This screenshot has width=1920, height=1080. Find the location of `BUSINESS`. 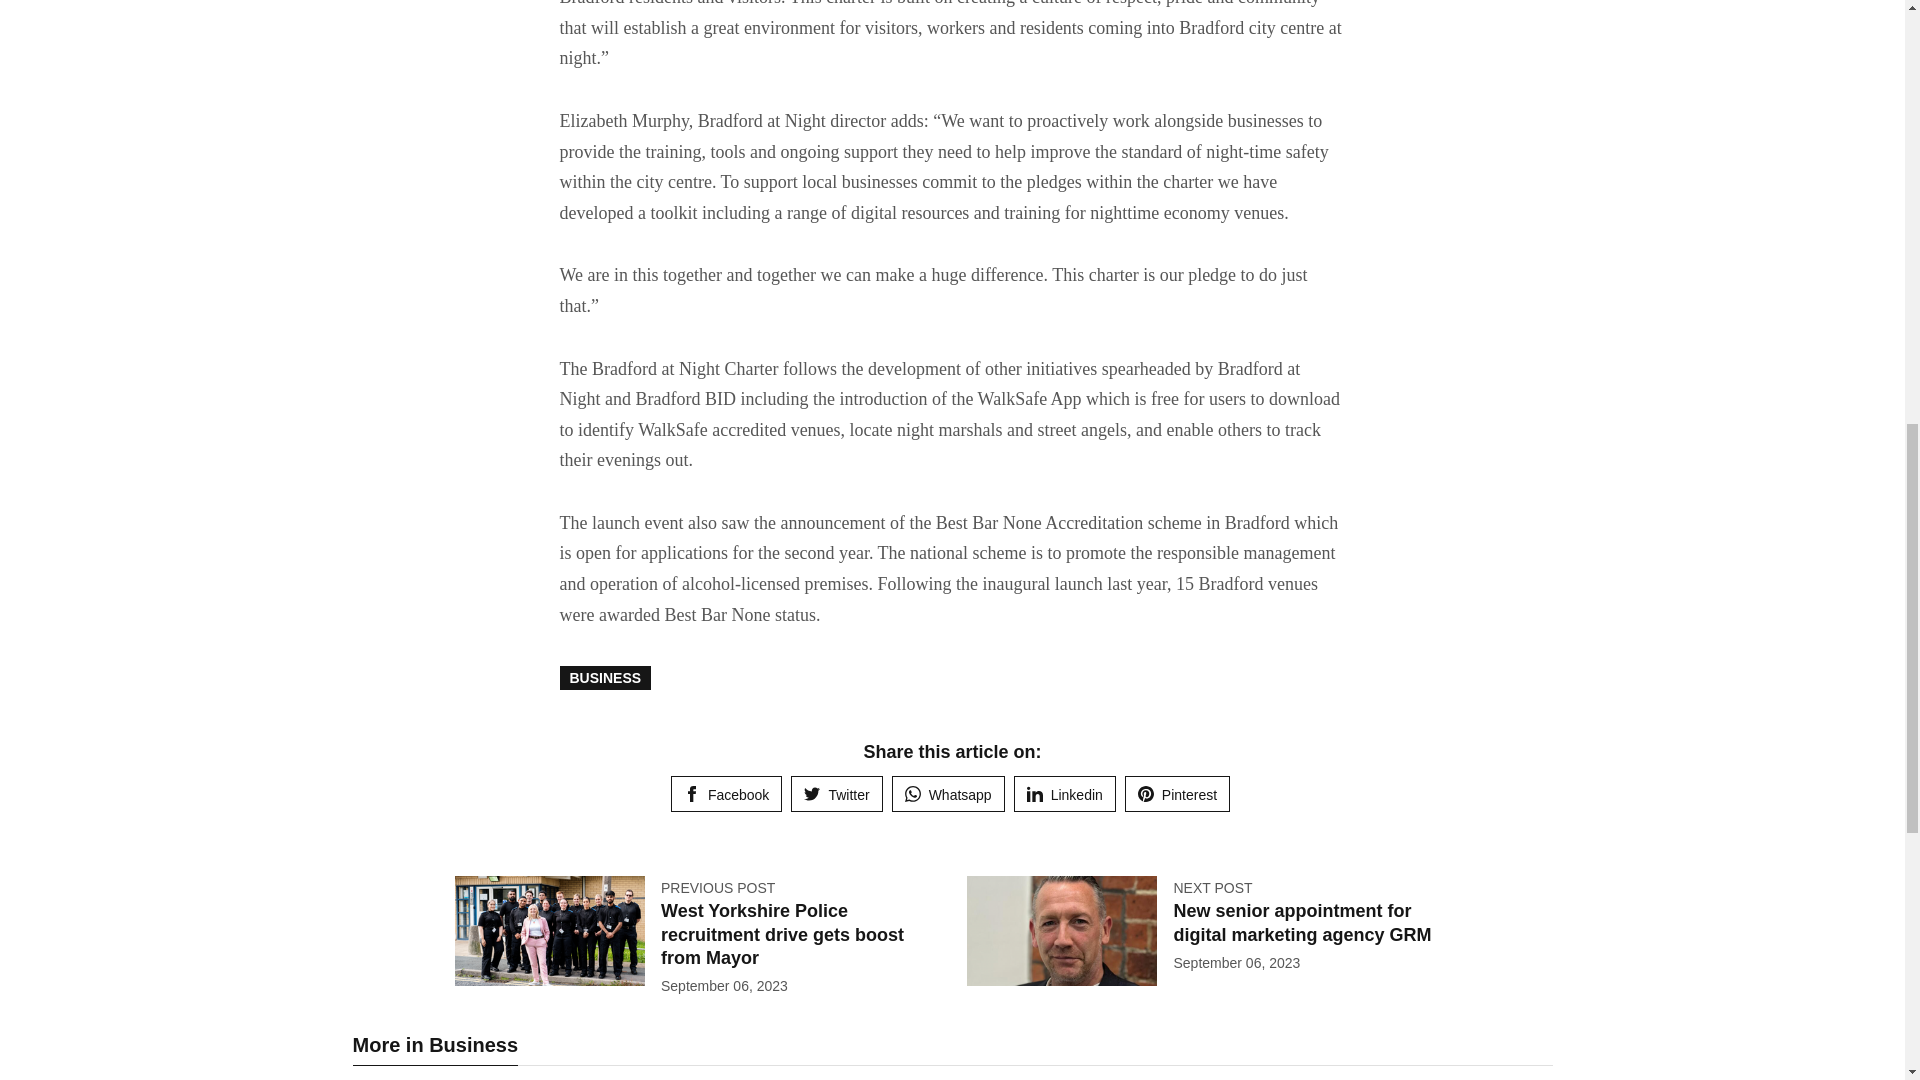

BUSINESS is located at coordinates (606, 678).